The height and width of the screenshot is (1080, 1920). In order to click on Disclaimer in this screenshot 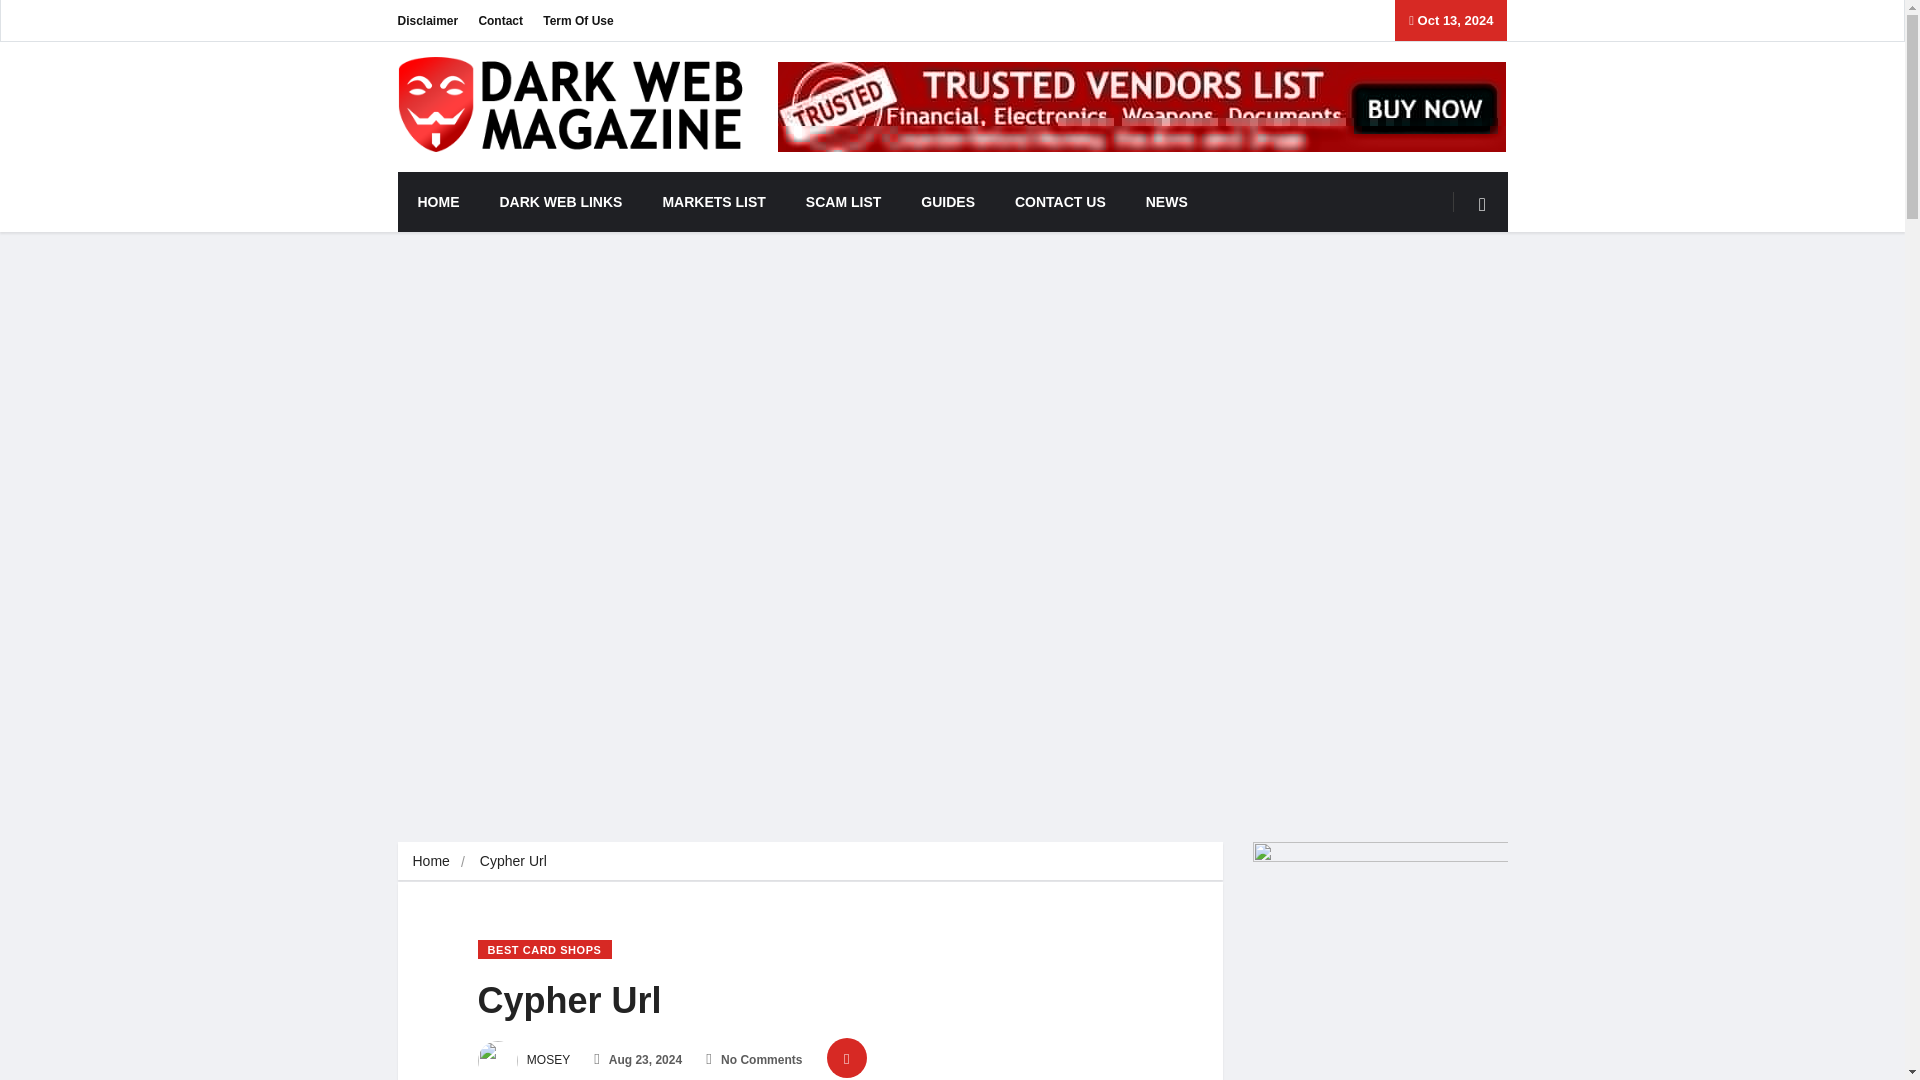, I will do `click(428, 20)`.